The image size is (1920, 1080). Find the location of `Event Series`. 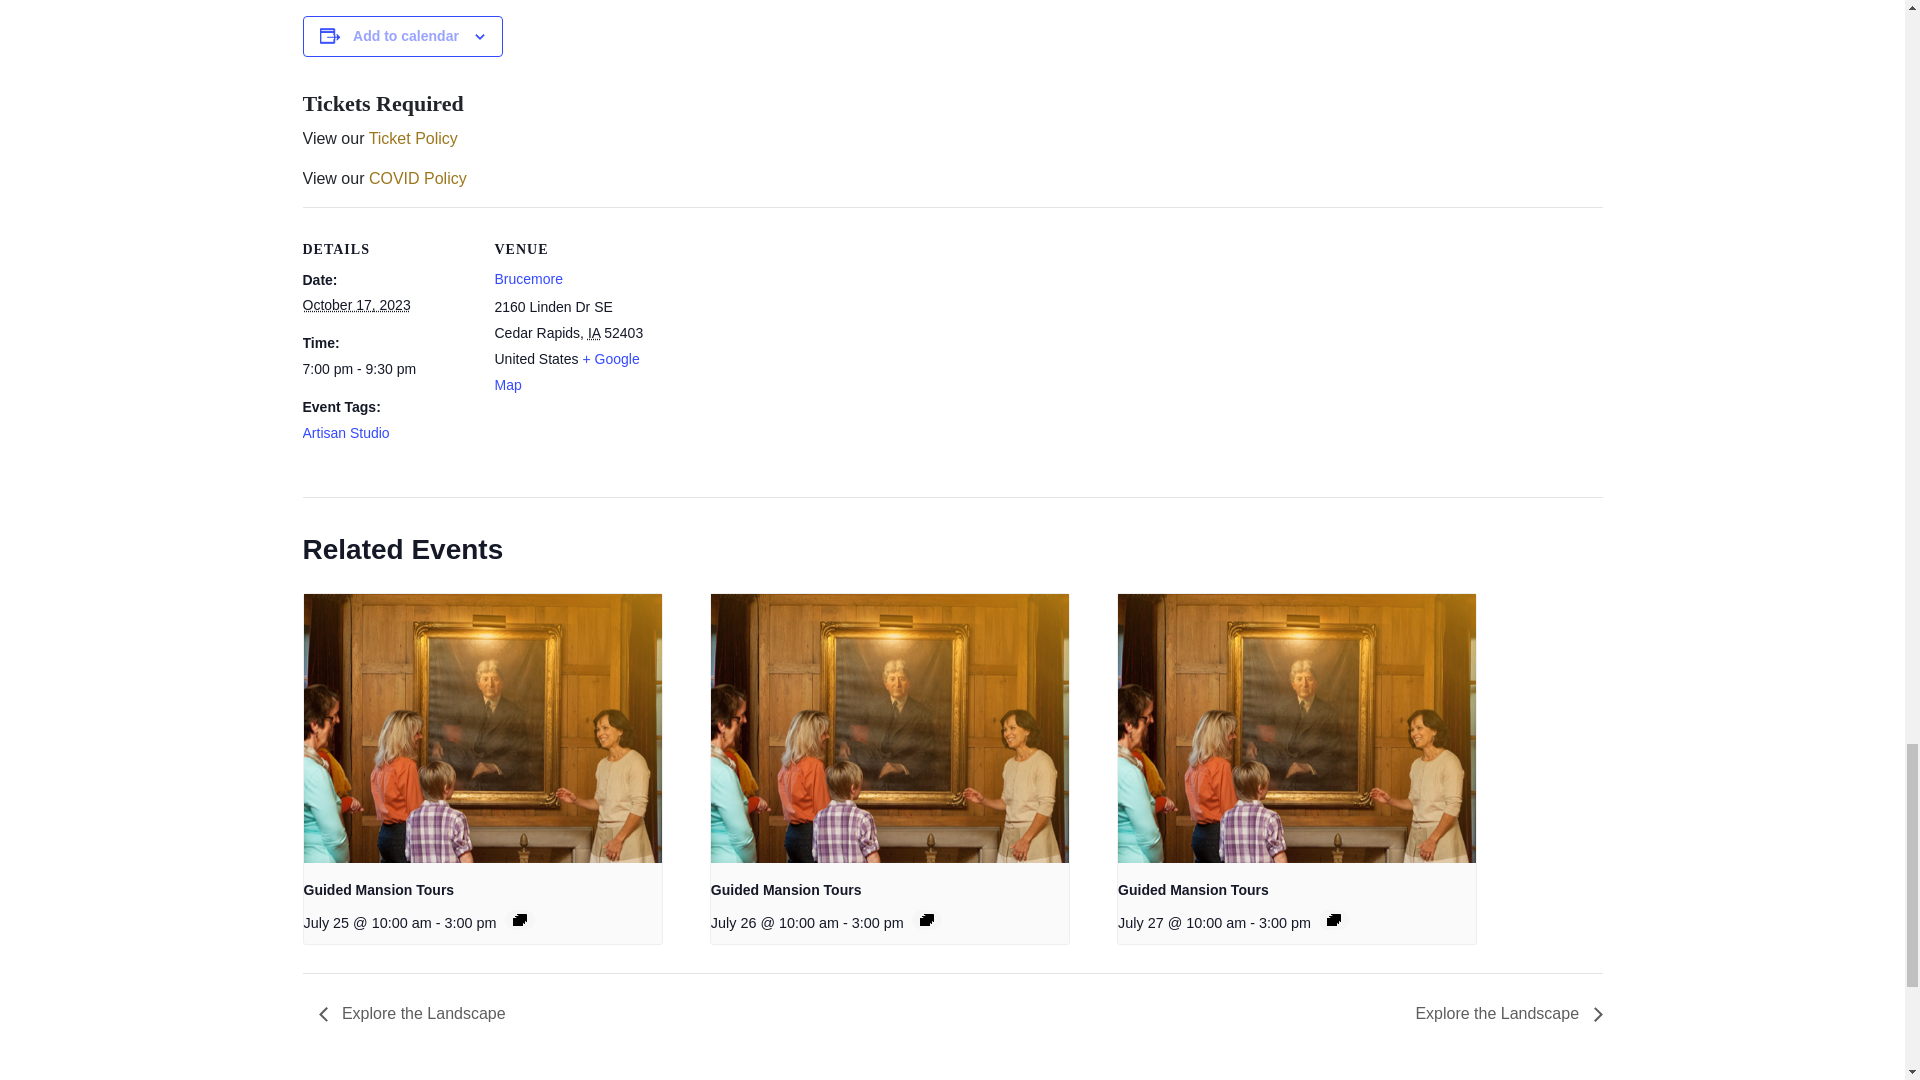

Event Series is located at coordinates (1333, 919).